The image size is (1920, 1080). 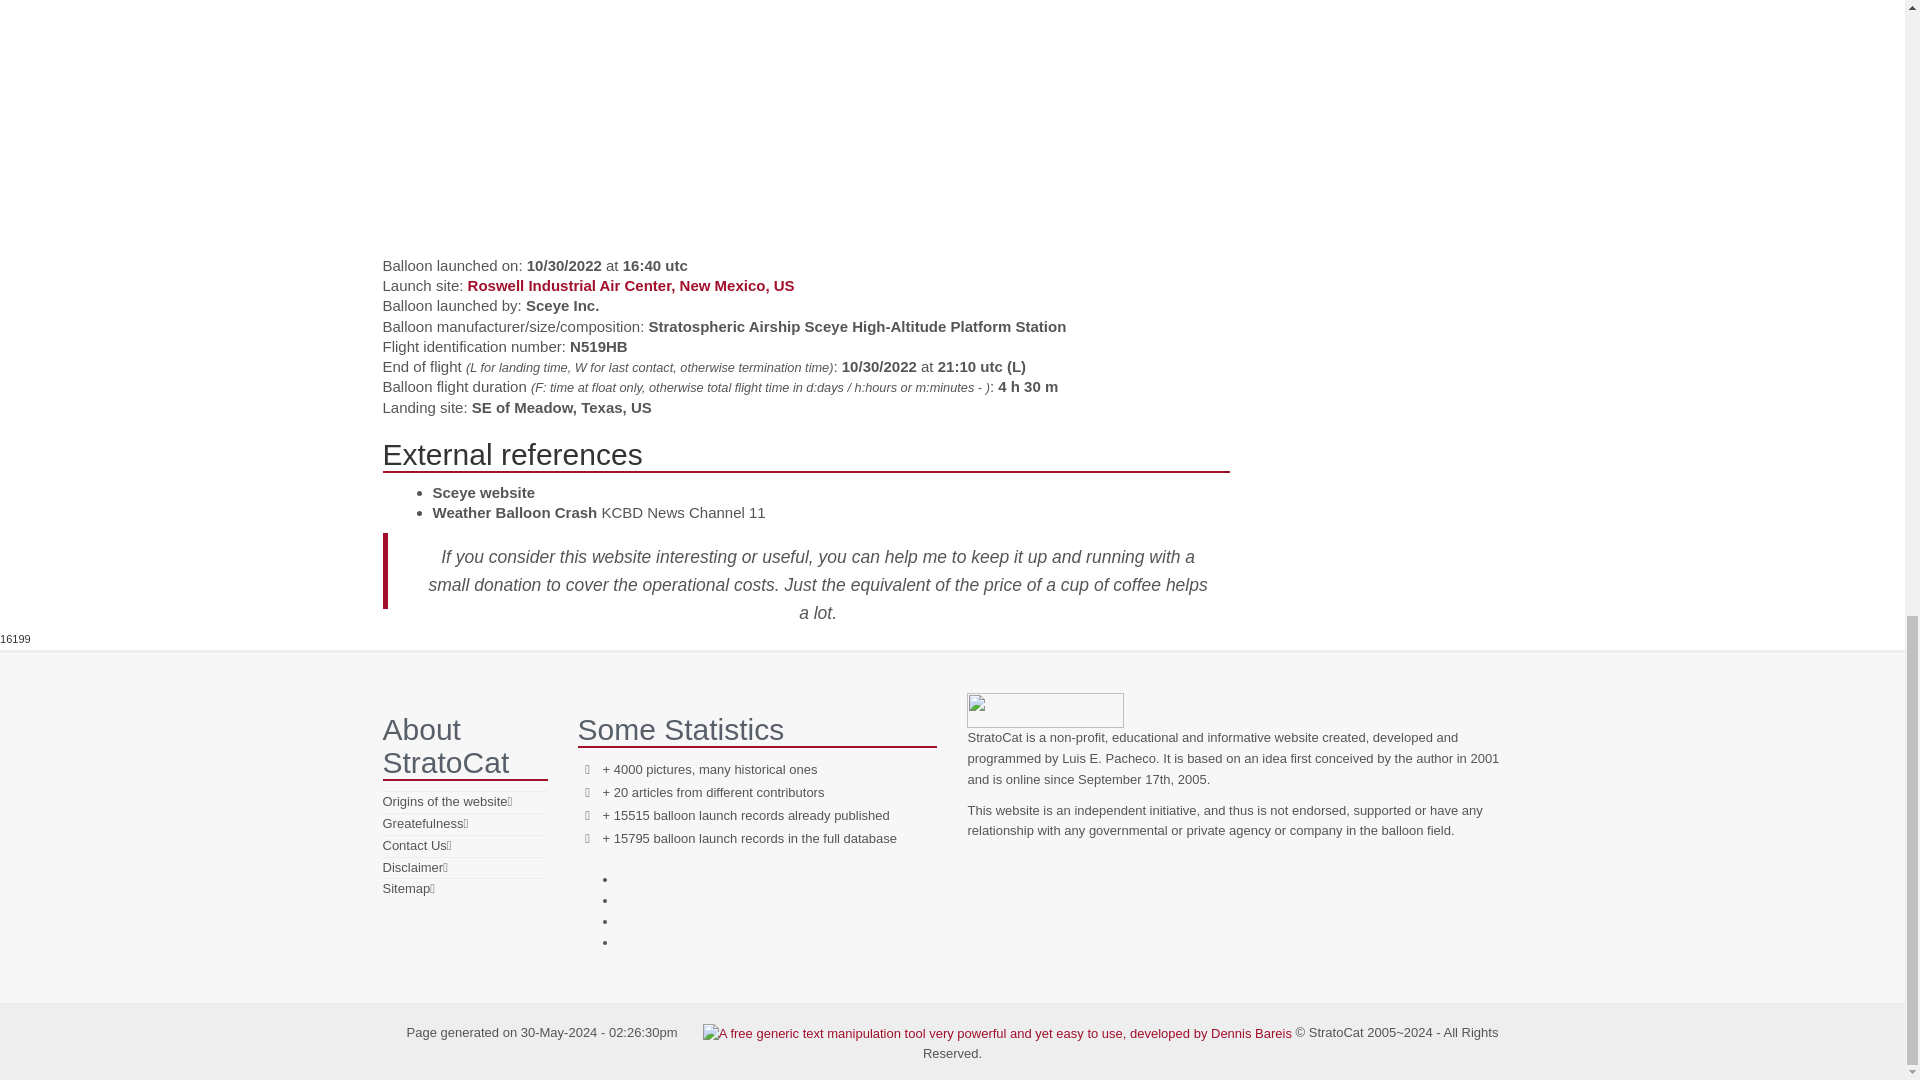 What do you see at coordinates (412, 866) in the screenshot?
I see `Disclaimer` at bounding box center [412, 866].